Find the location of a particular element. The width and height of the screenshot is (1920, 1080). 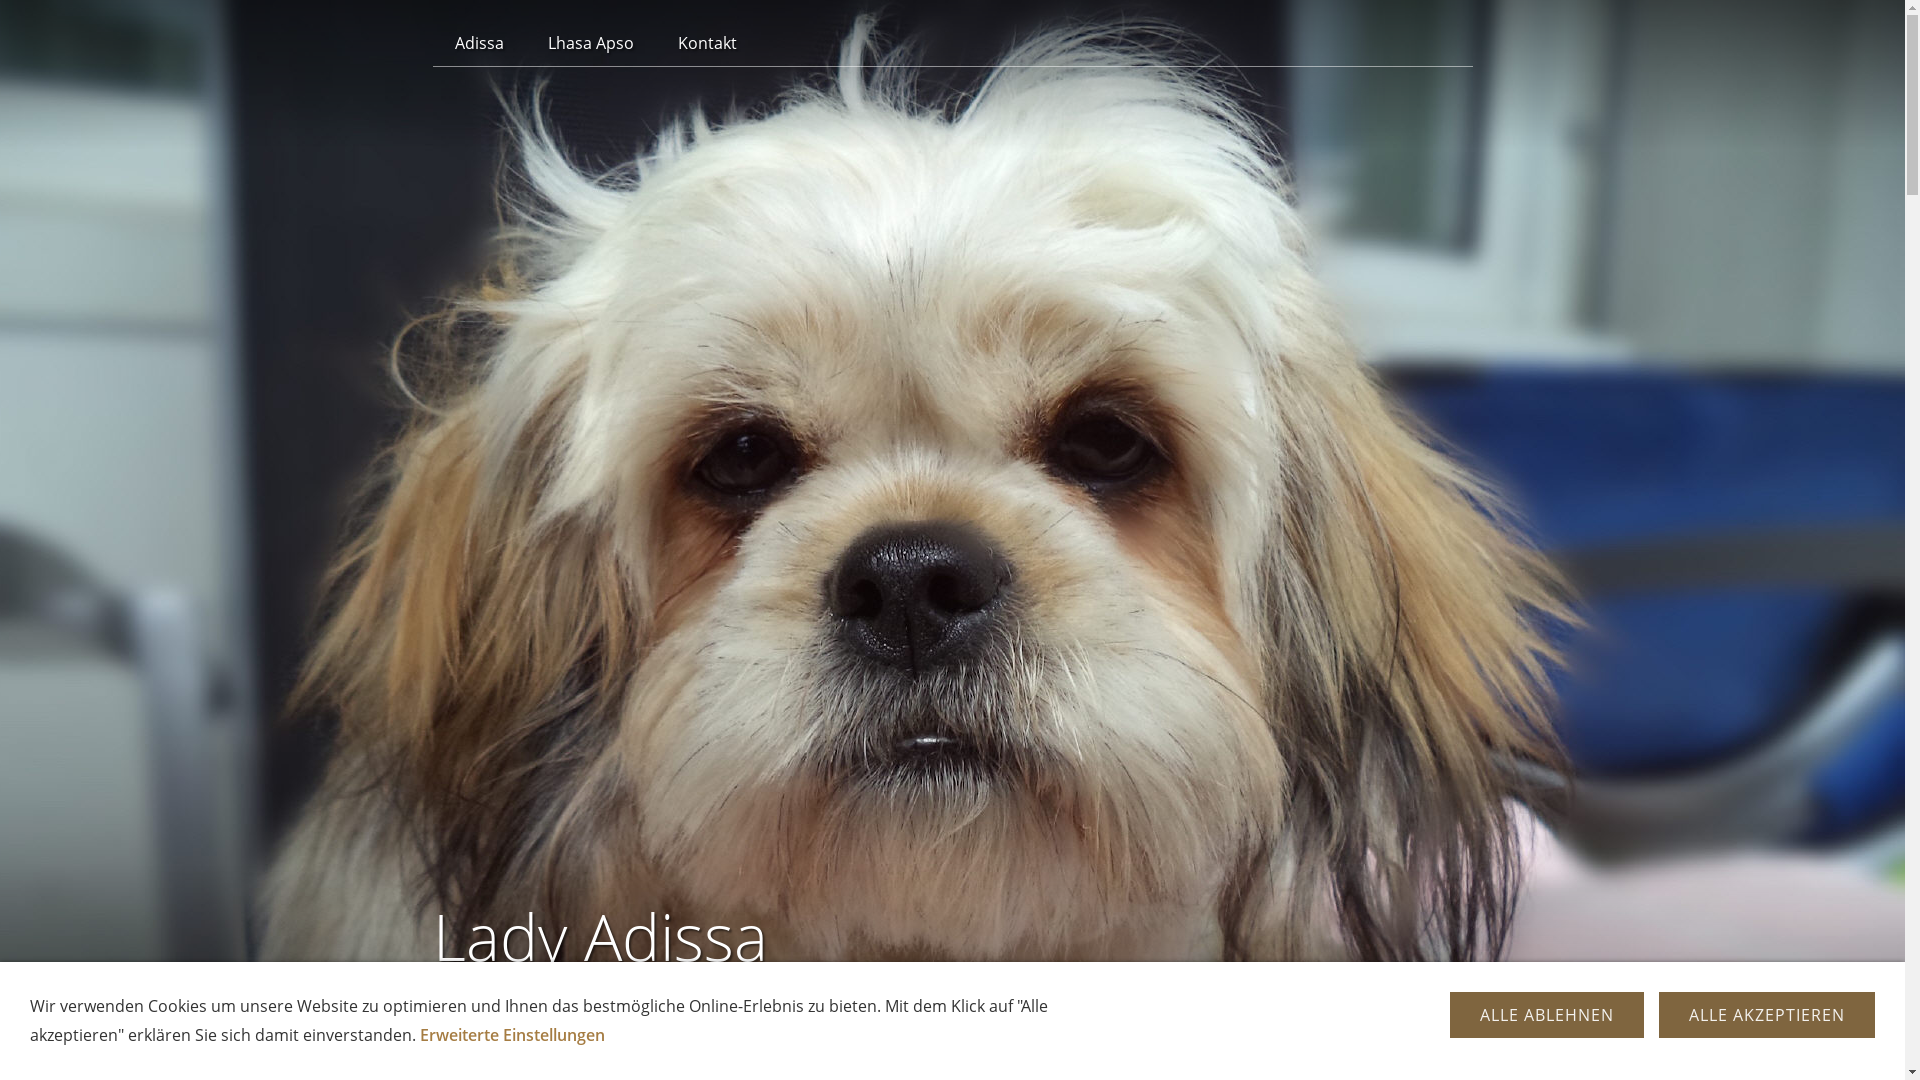

Erweiterte Einstellungen is located at coordinates (512, 1035).